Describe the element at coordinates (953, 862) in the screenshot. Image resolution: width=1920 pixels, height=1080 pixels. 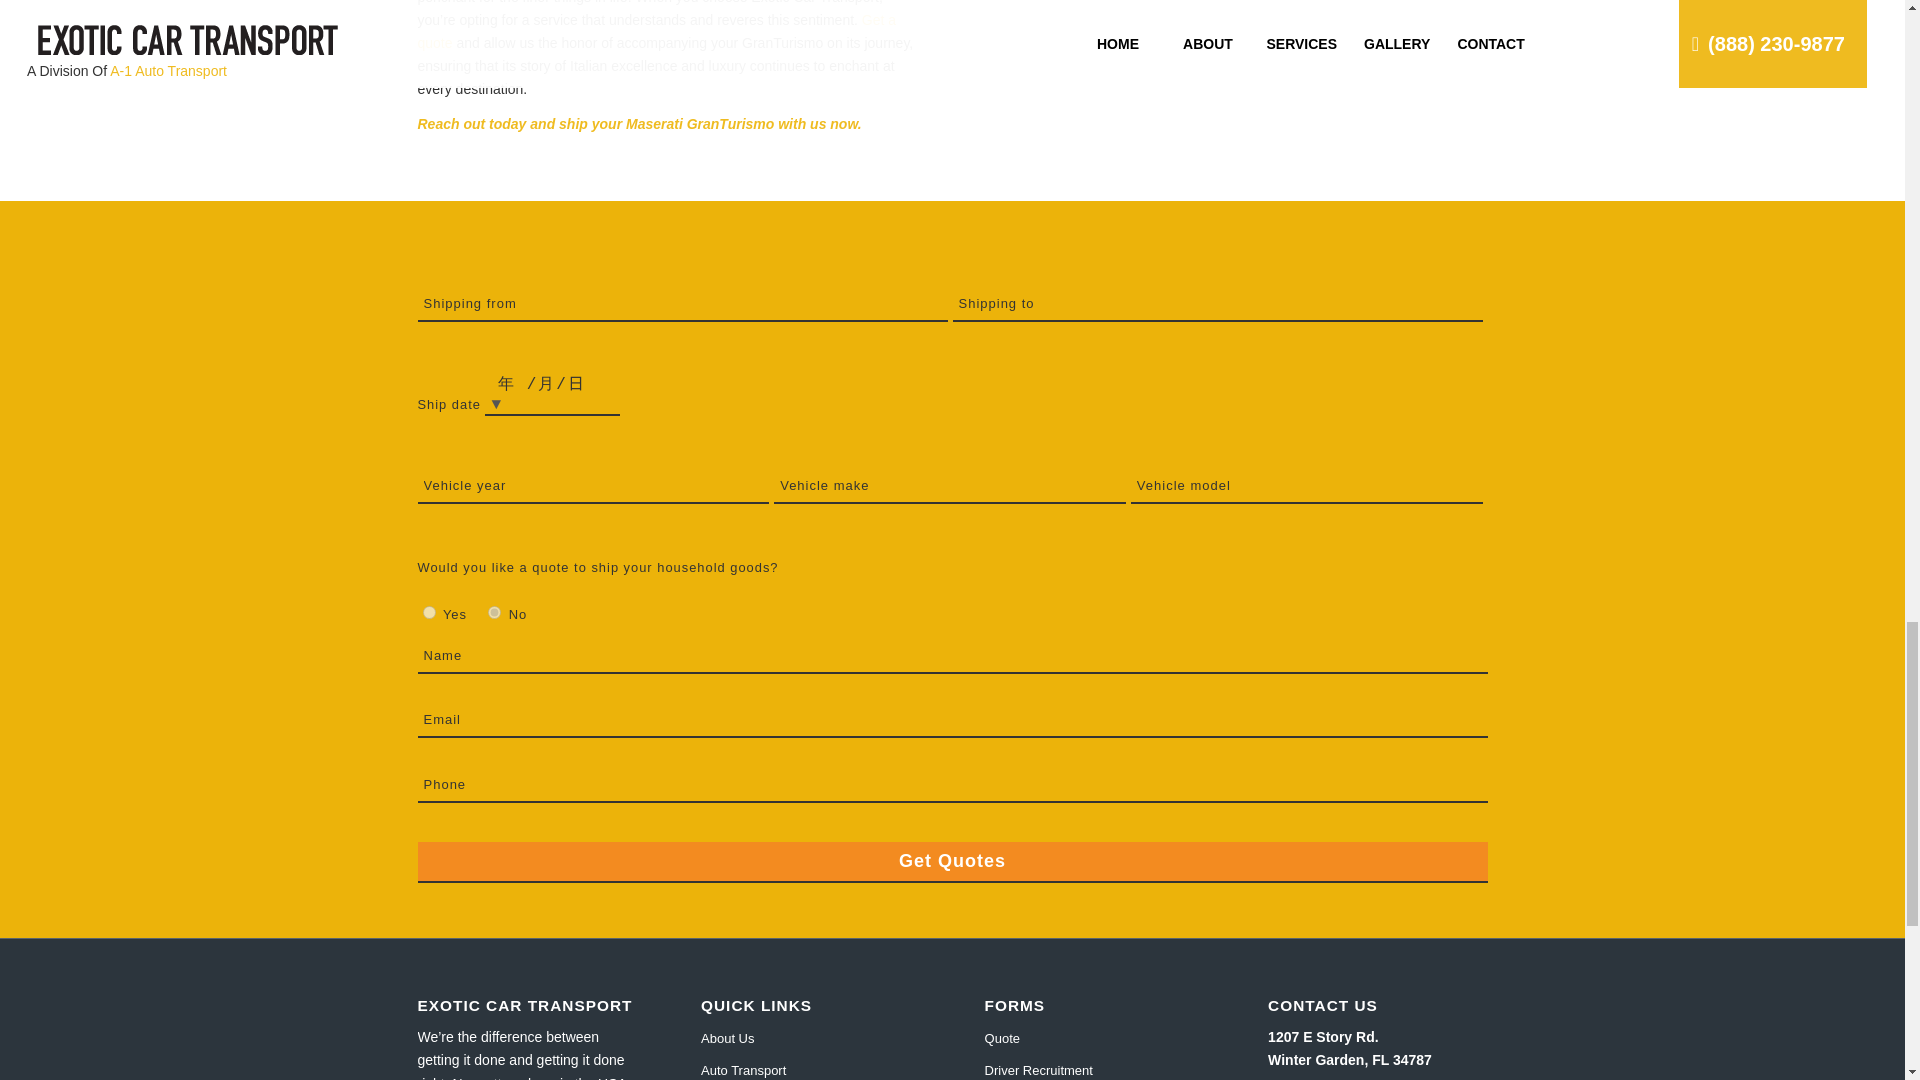
I see `Get Quotes` at that location.